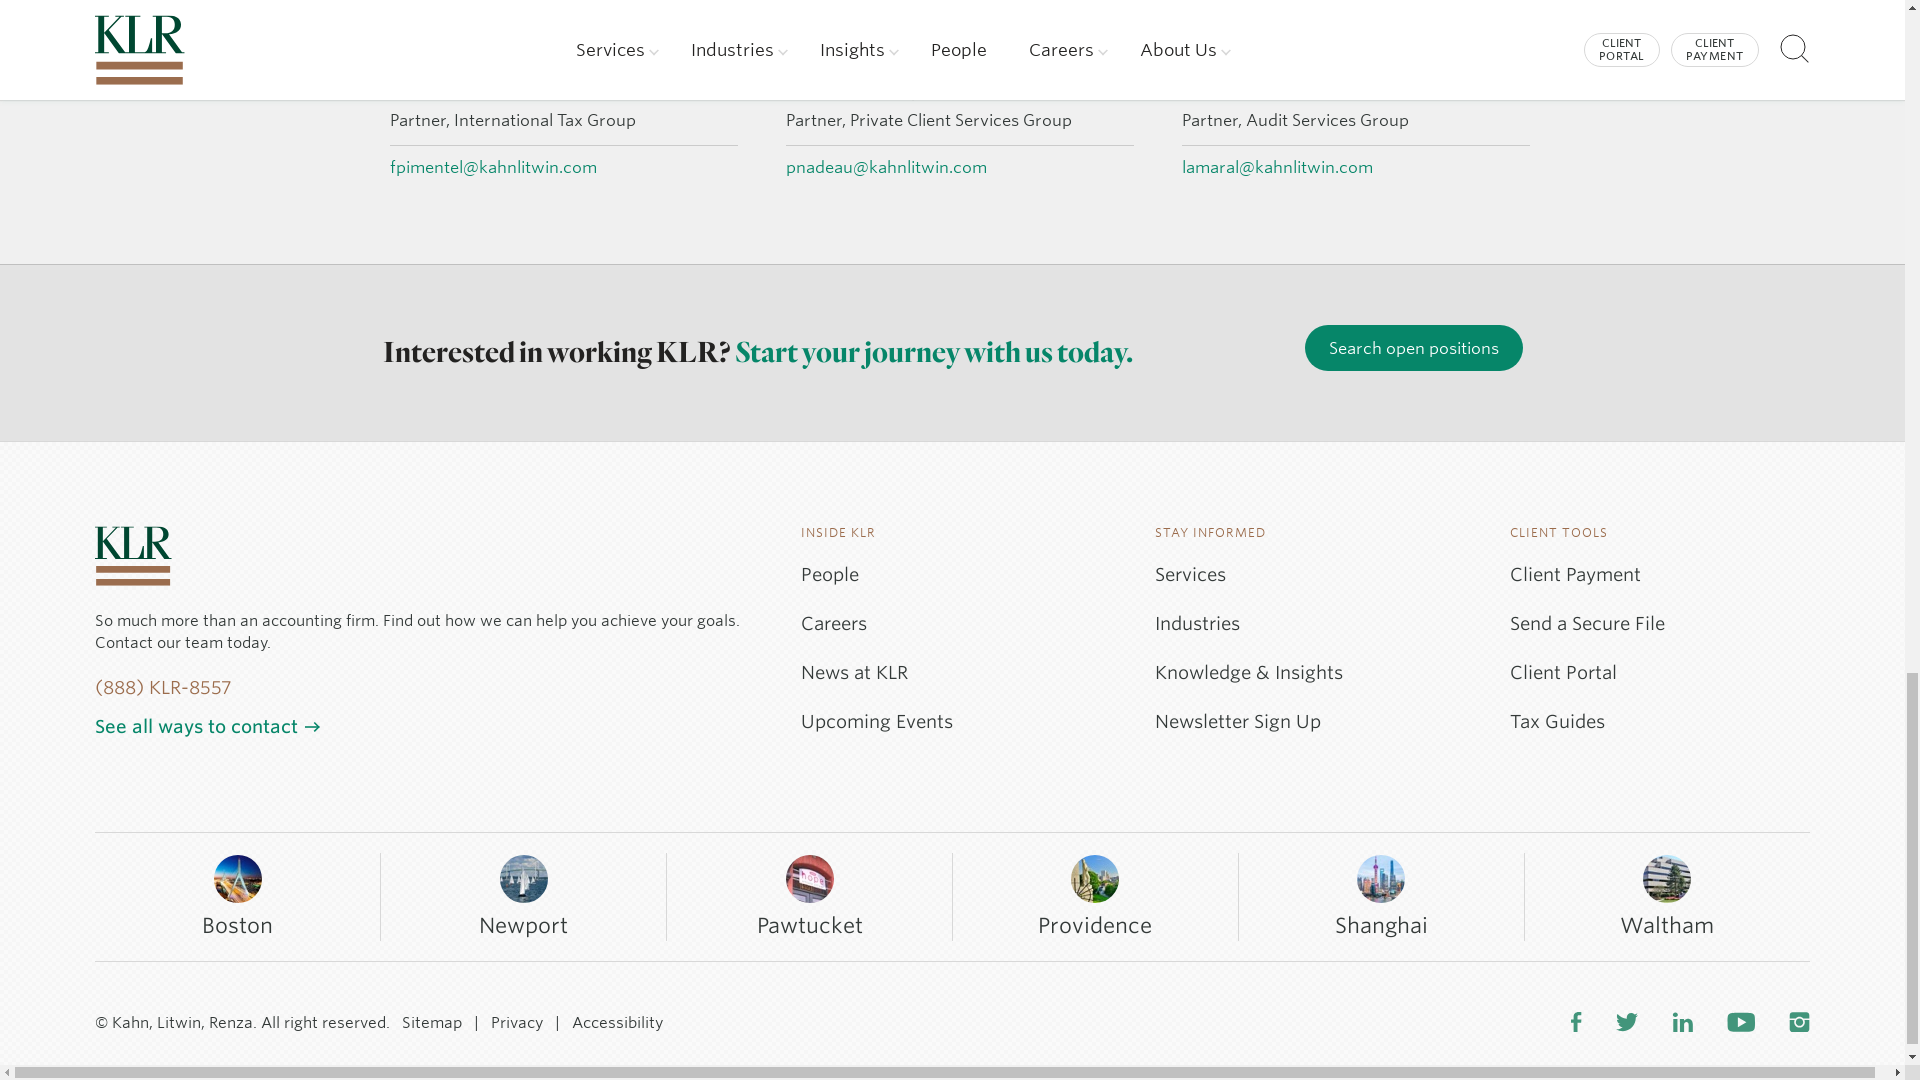 The image size is (1920, 1080). I want to click on eye, so click(1124, 92).